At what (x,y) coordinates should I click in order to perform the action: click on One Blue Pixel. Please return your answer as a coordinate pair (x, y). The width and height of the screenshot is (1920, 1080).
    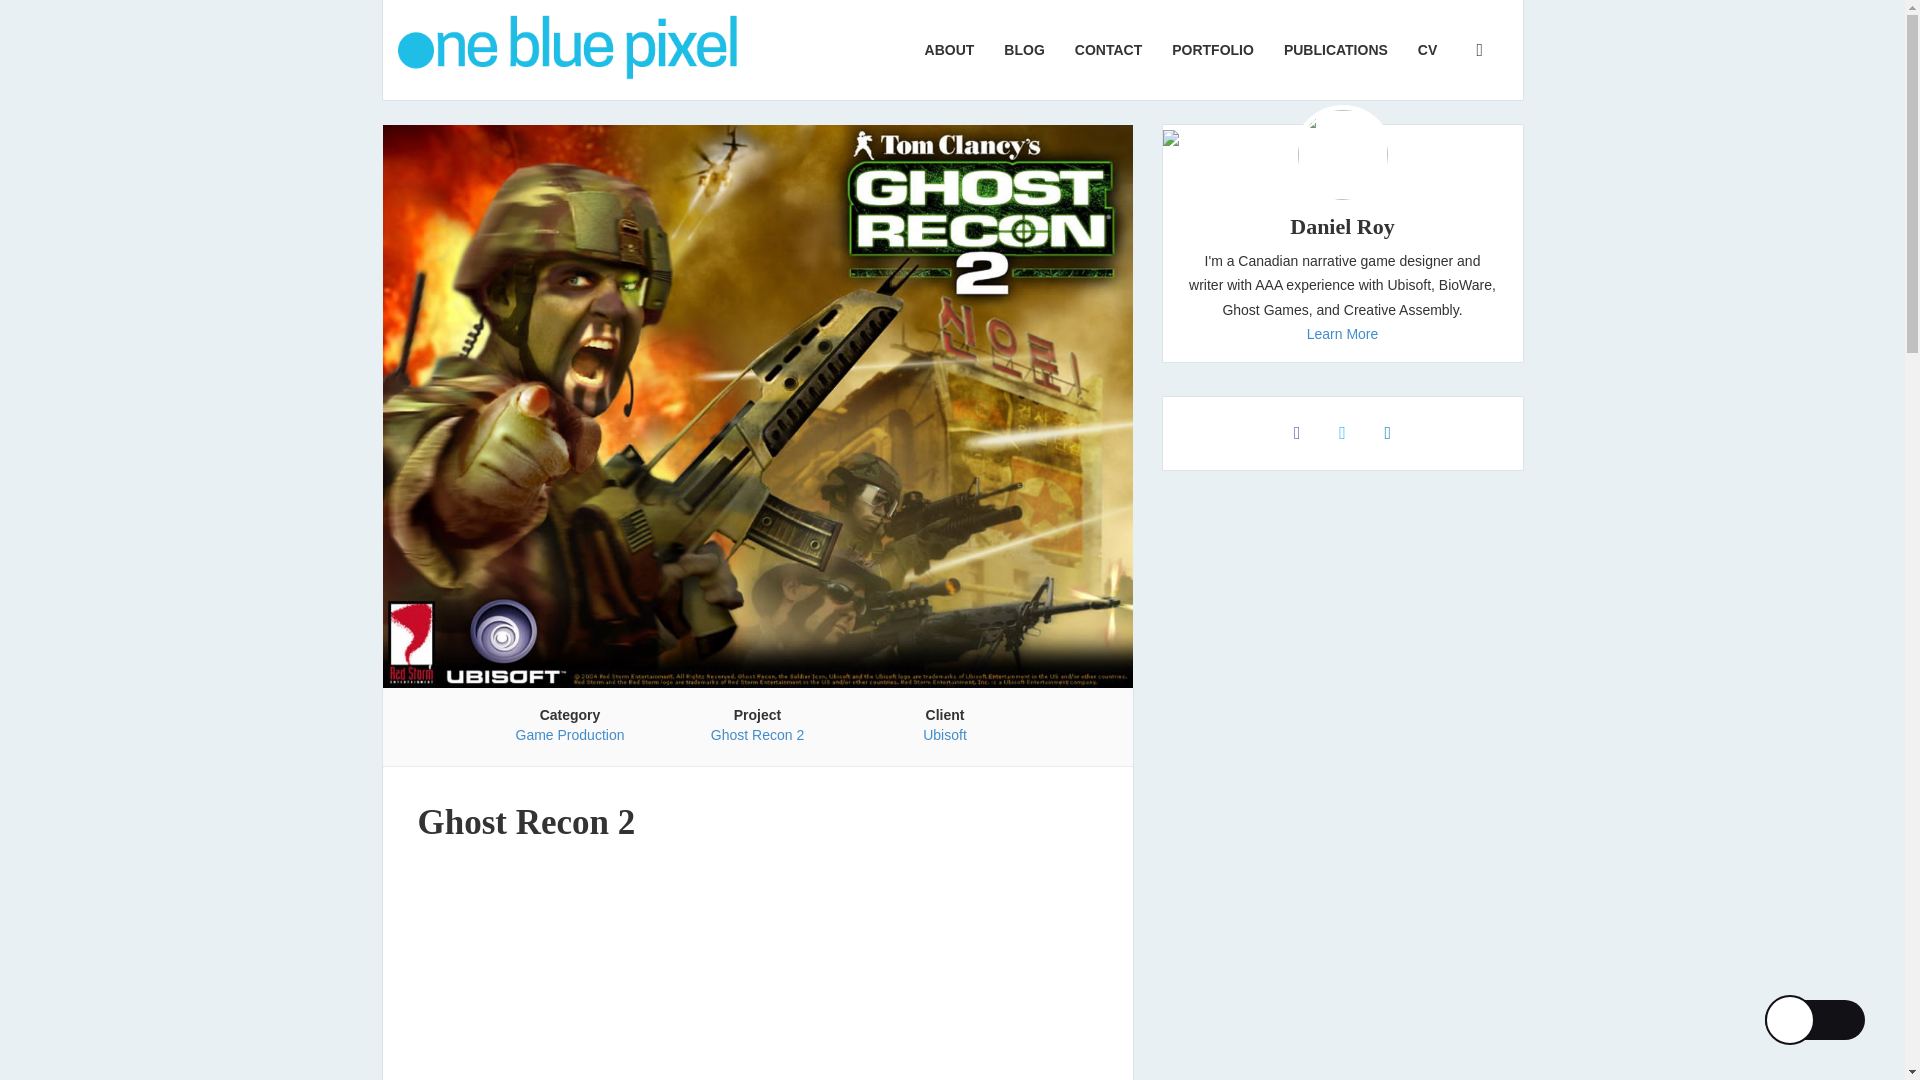
    Looking at the image, I should click on (566, 50).